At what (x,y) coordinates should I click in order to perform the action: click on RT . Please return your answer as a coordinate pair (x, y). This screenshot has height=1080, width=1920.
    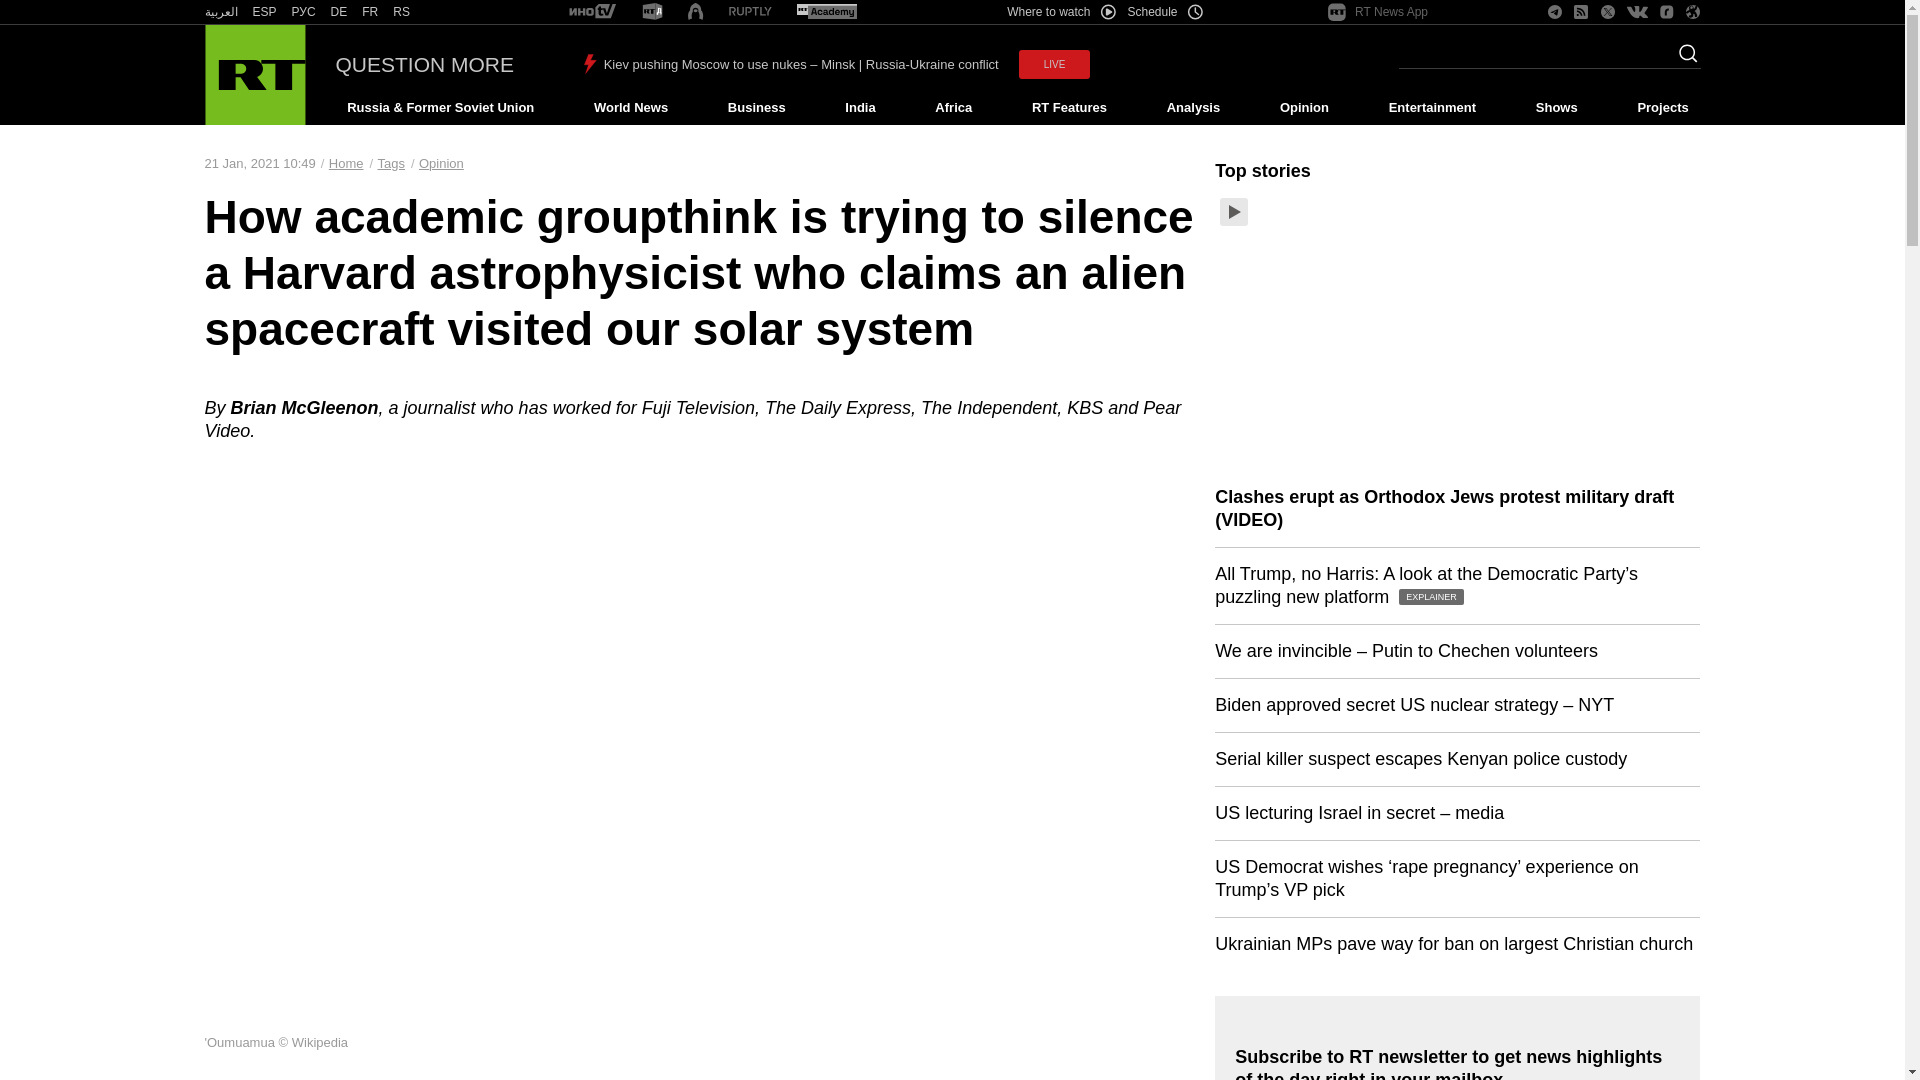
    Looking at the image, I should click on (264, 12).